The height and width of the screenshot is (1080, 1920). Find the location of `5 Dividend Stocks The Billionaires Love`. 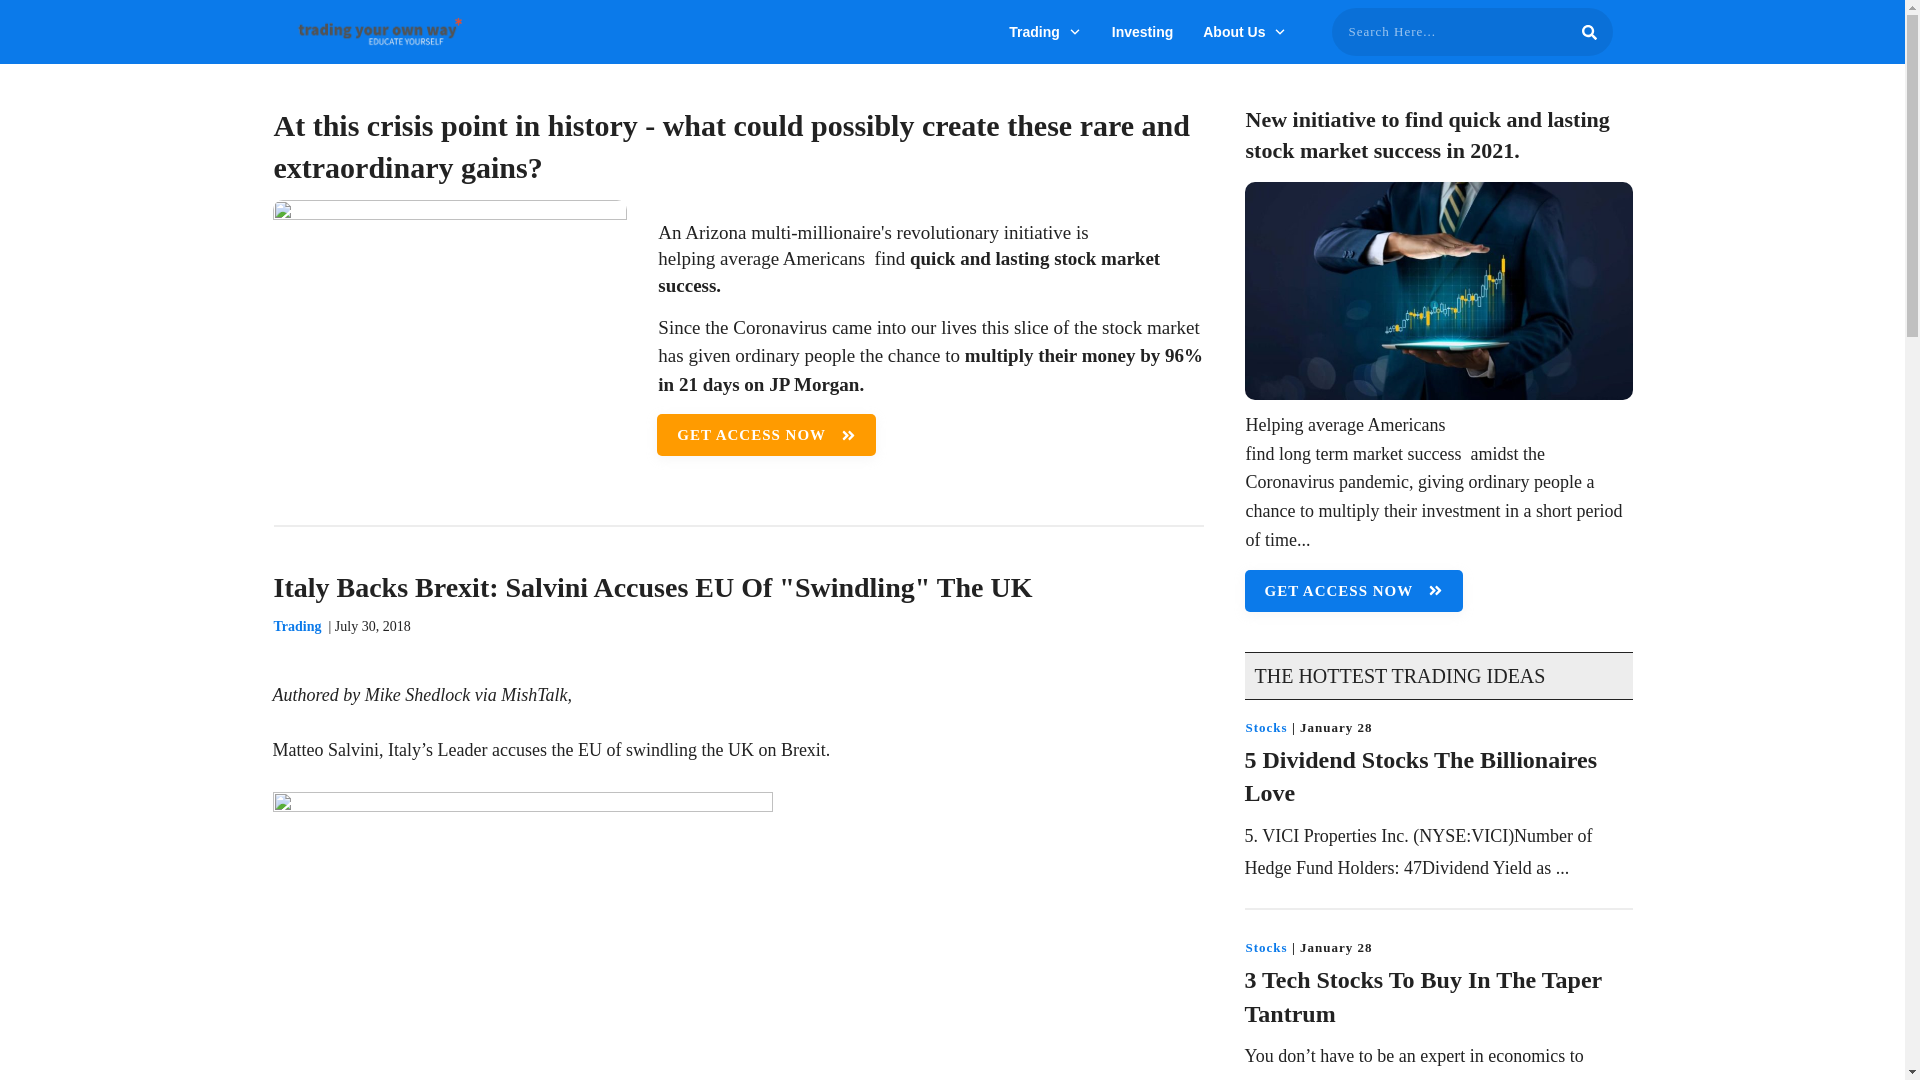

5 Dividend Stocks The Billionaires Love is located at coordinates (1420, 776).